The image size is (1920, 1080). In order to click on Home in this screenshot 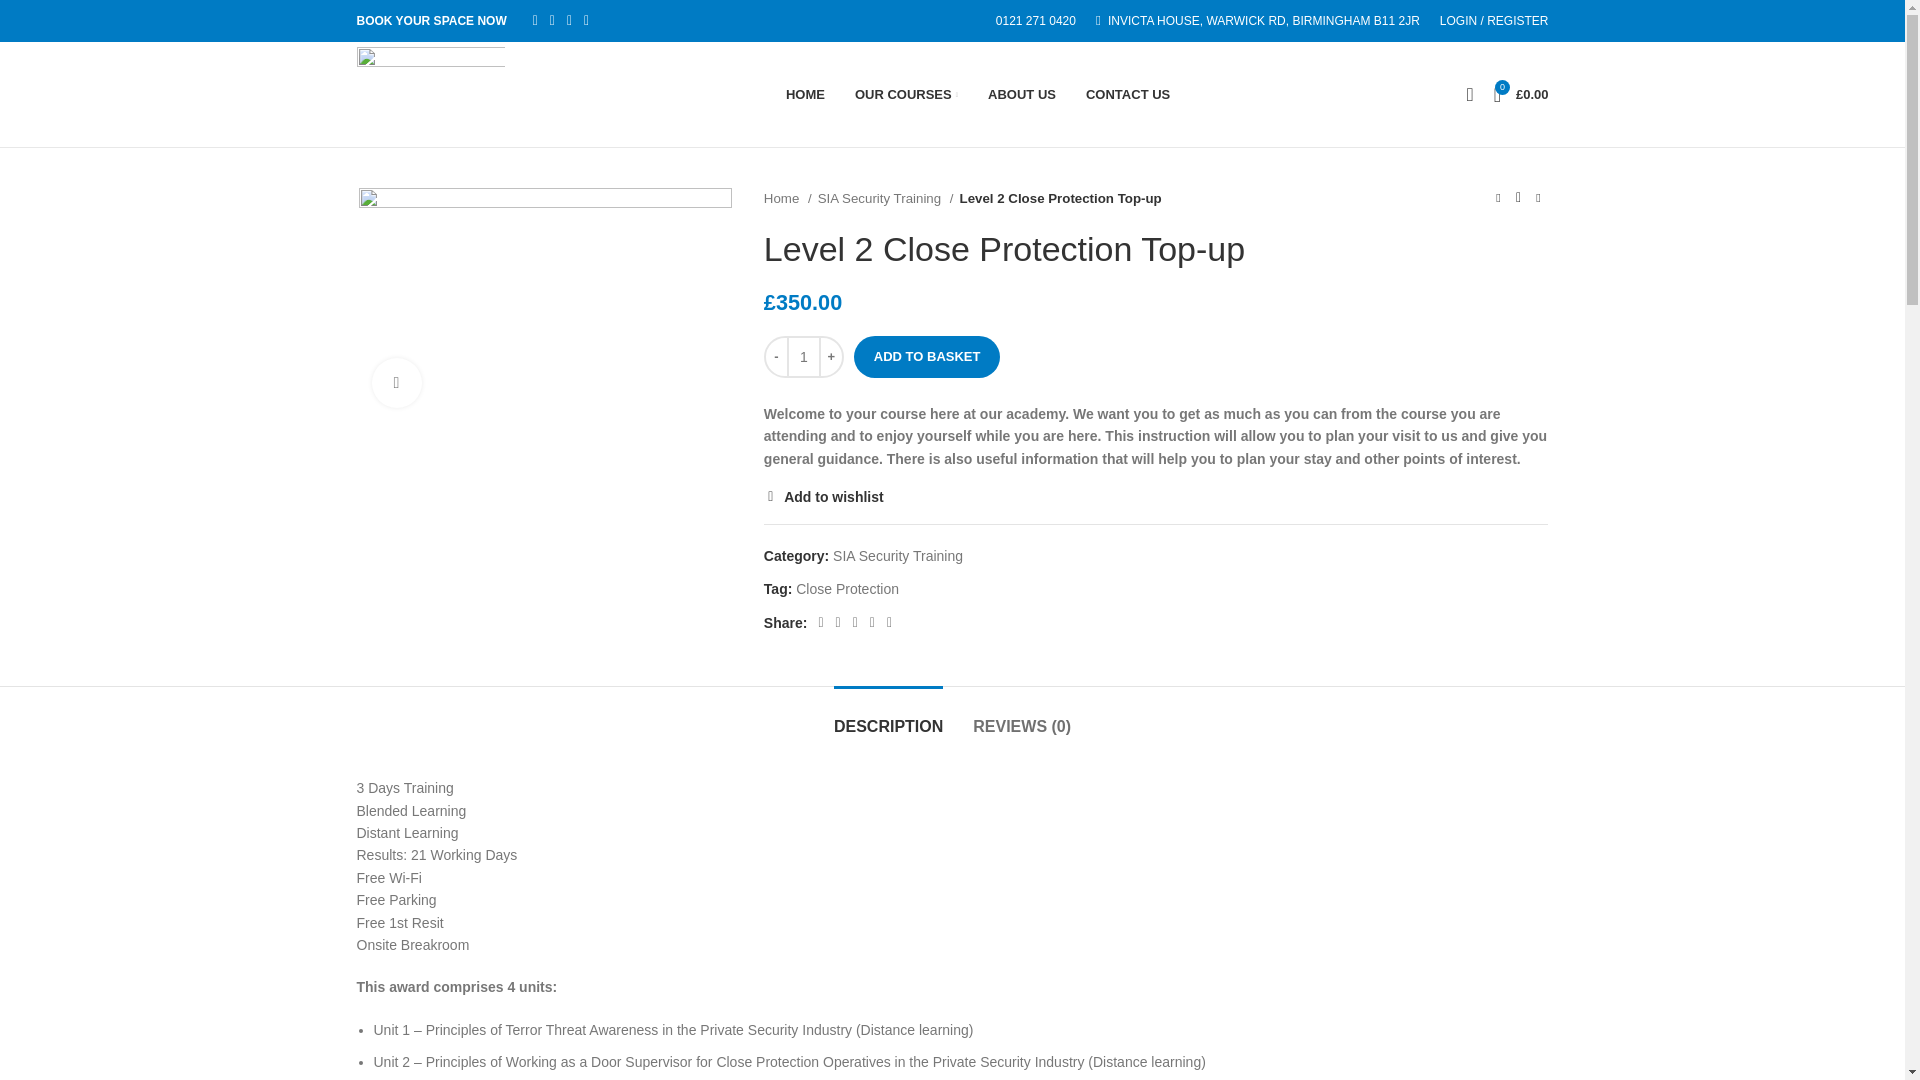, I will do `click(788, 198)`.